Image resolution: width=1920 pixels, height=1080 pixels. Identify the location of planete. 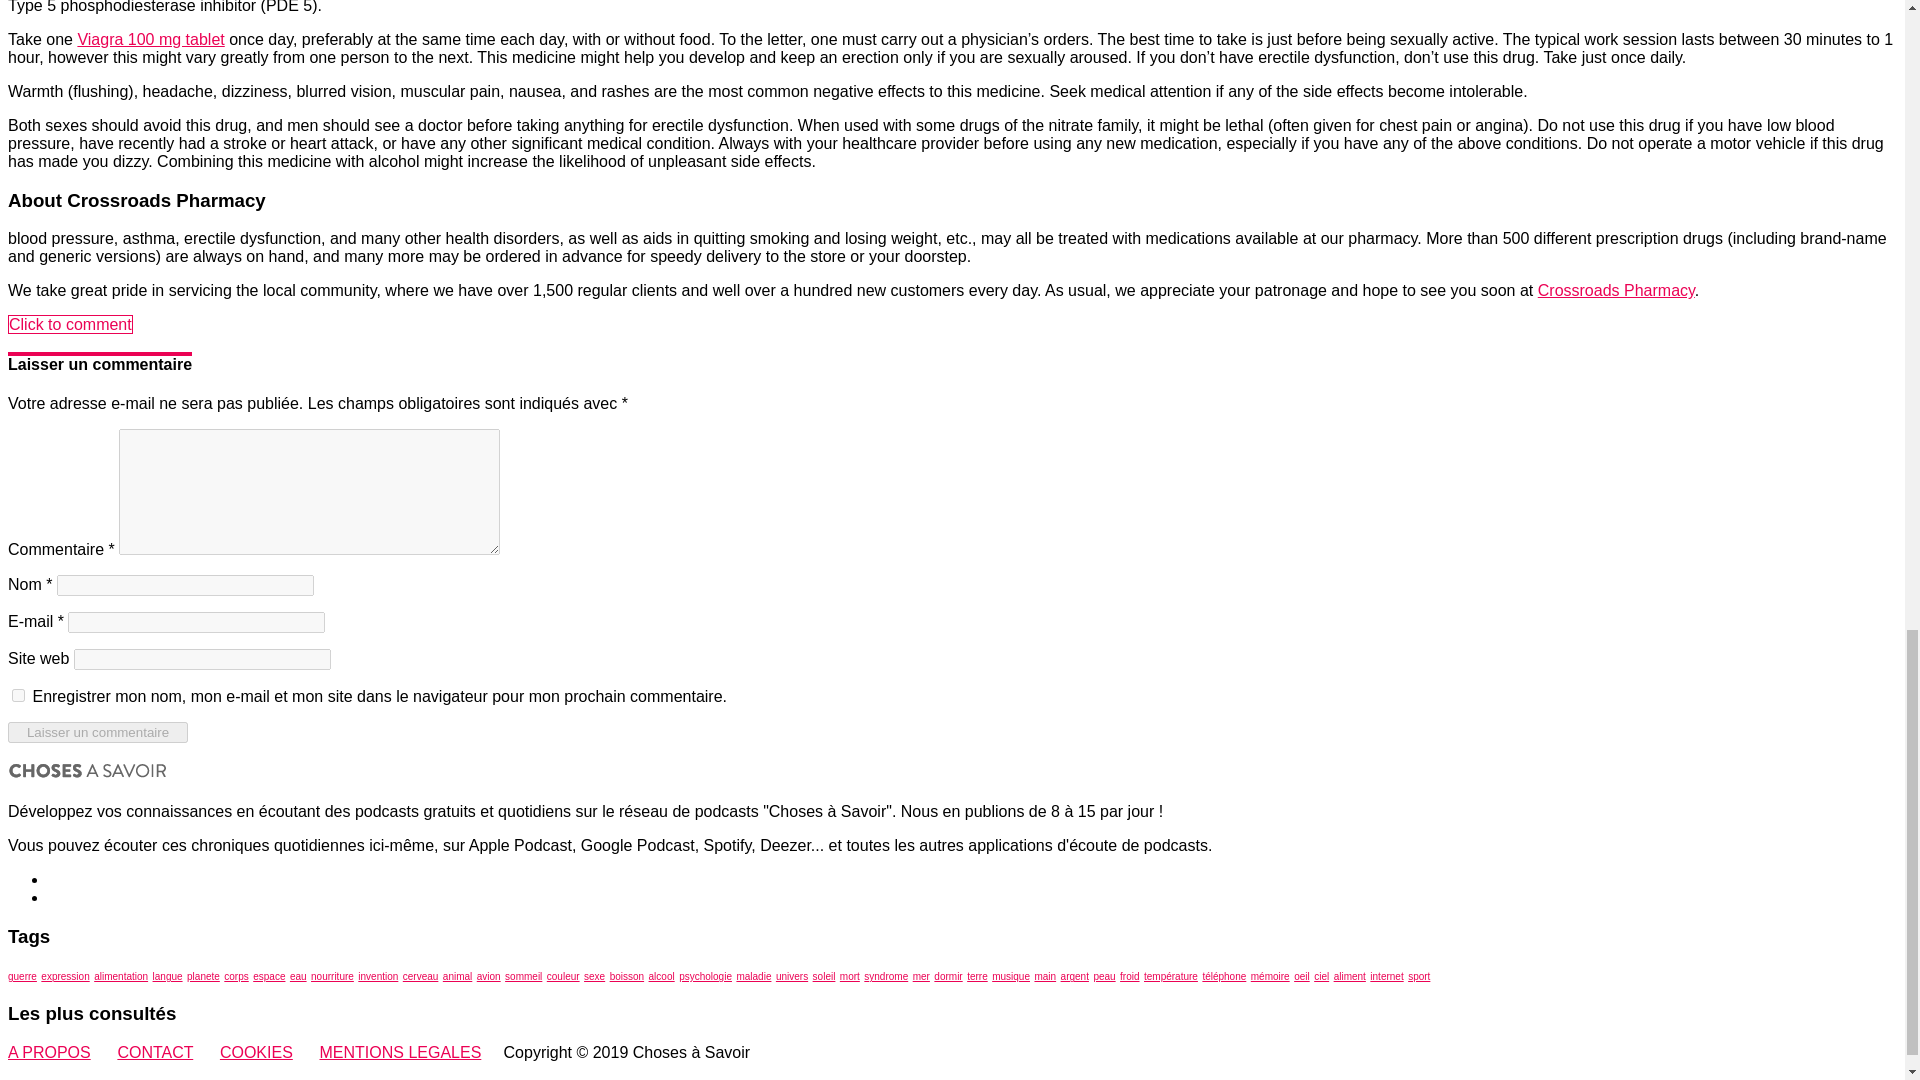
(203, 976).